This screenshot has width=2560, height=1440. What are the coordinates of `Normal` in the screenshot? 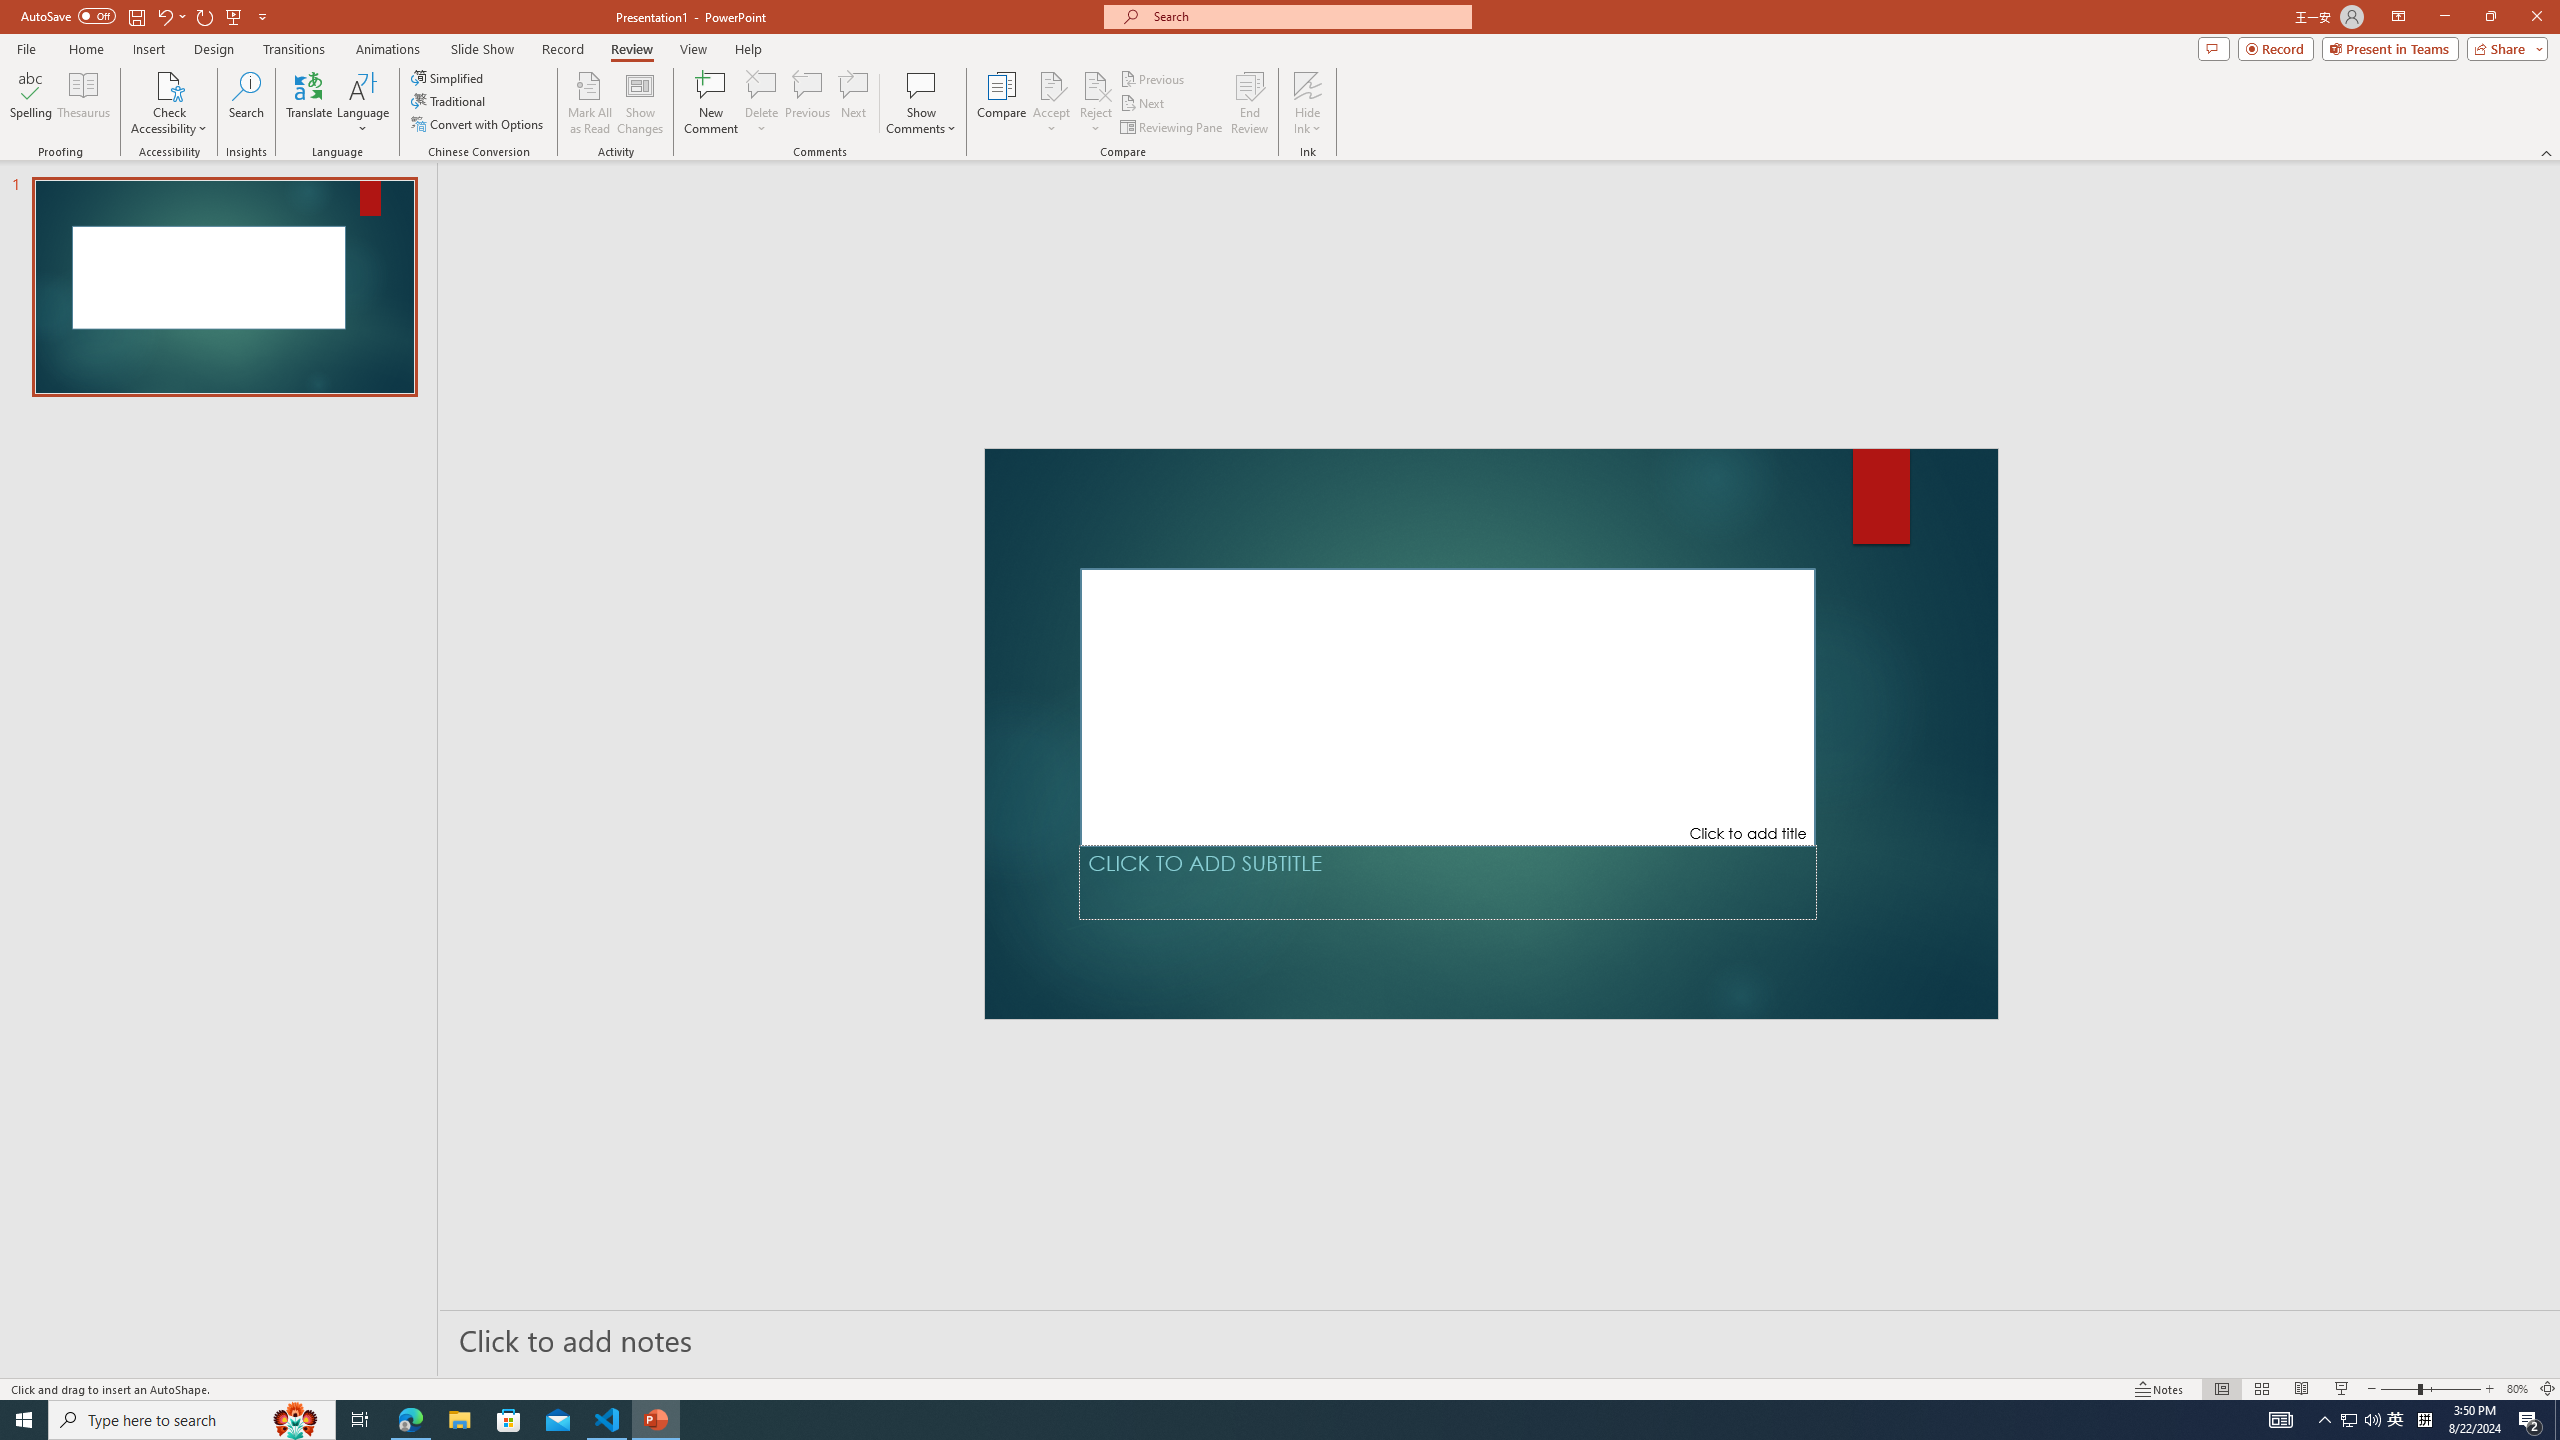 It's located at (2222, 1389).